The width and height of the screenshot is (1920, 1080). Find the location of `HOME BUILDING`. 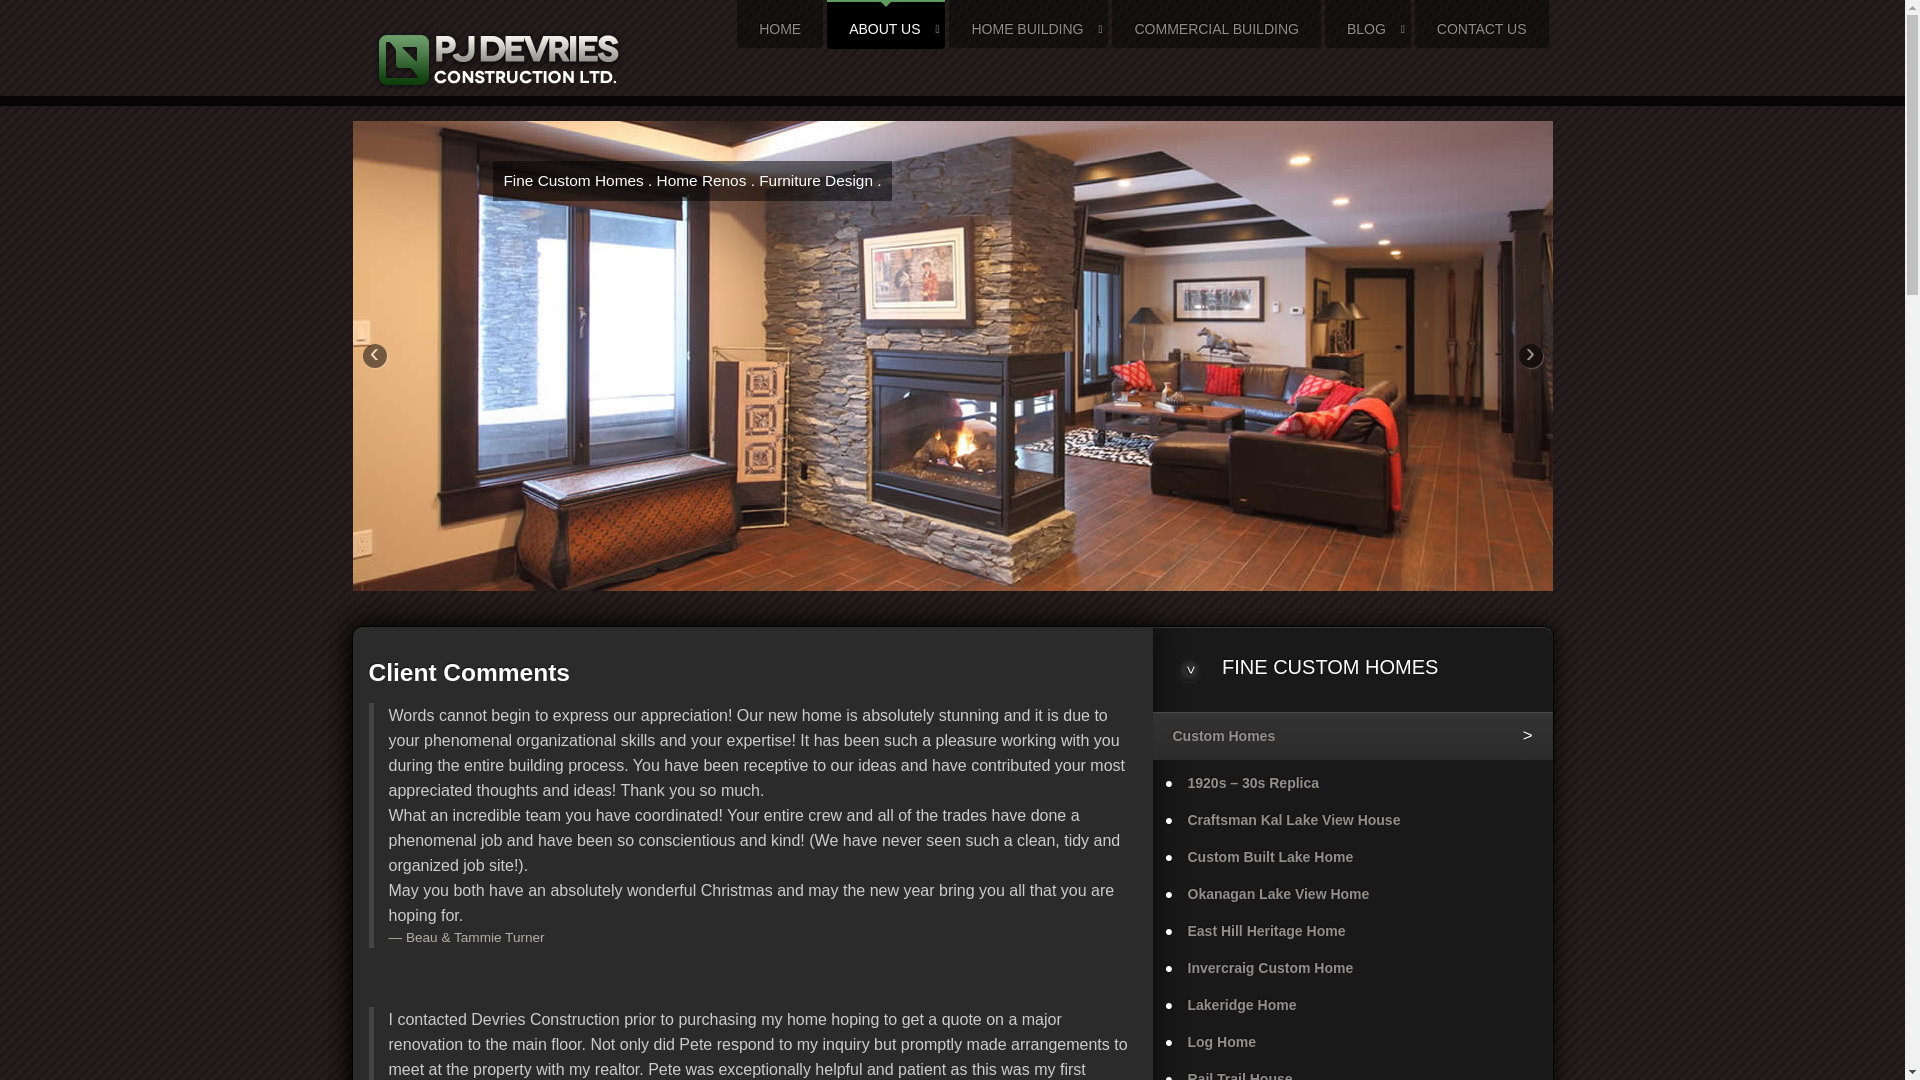

HOME BUILDING is located at coordinates (1028, 28).